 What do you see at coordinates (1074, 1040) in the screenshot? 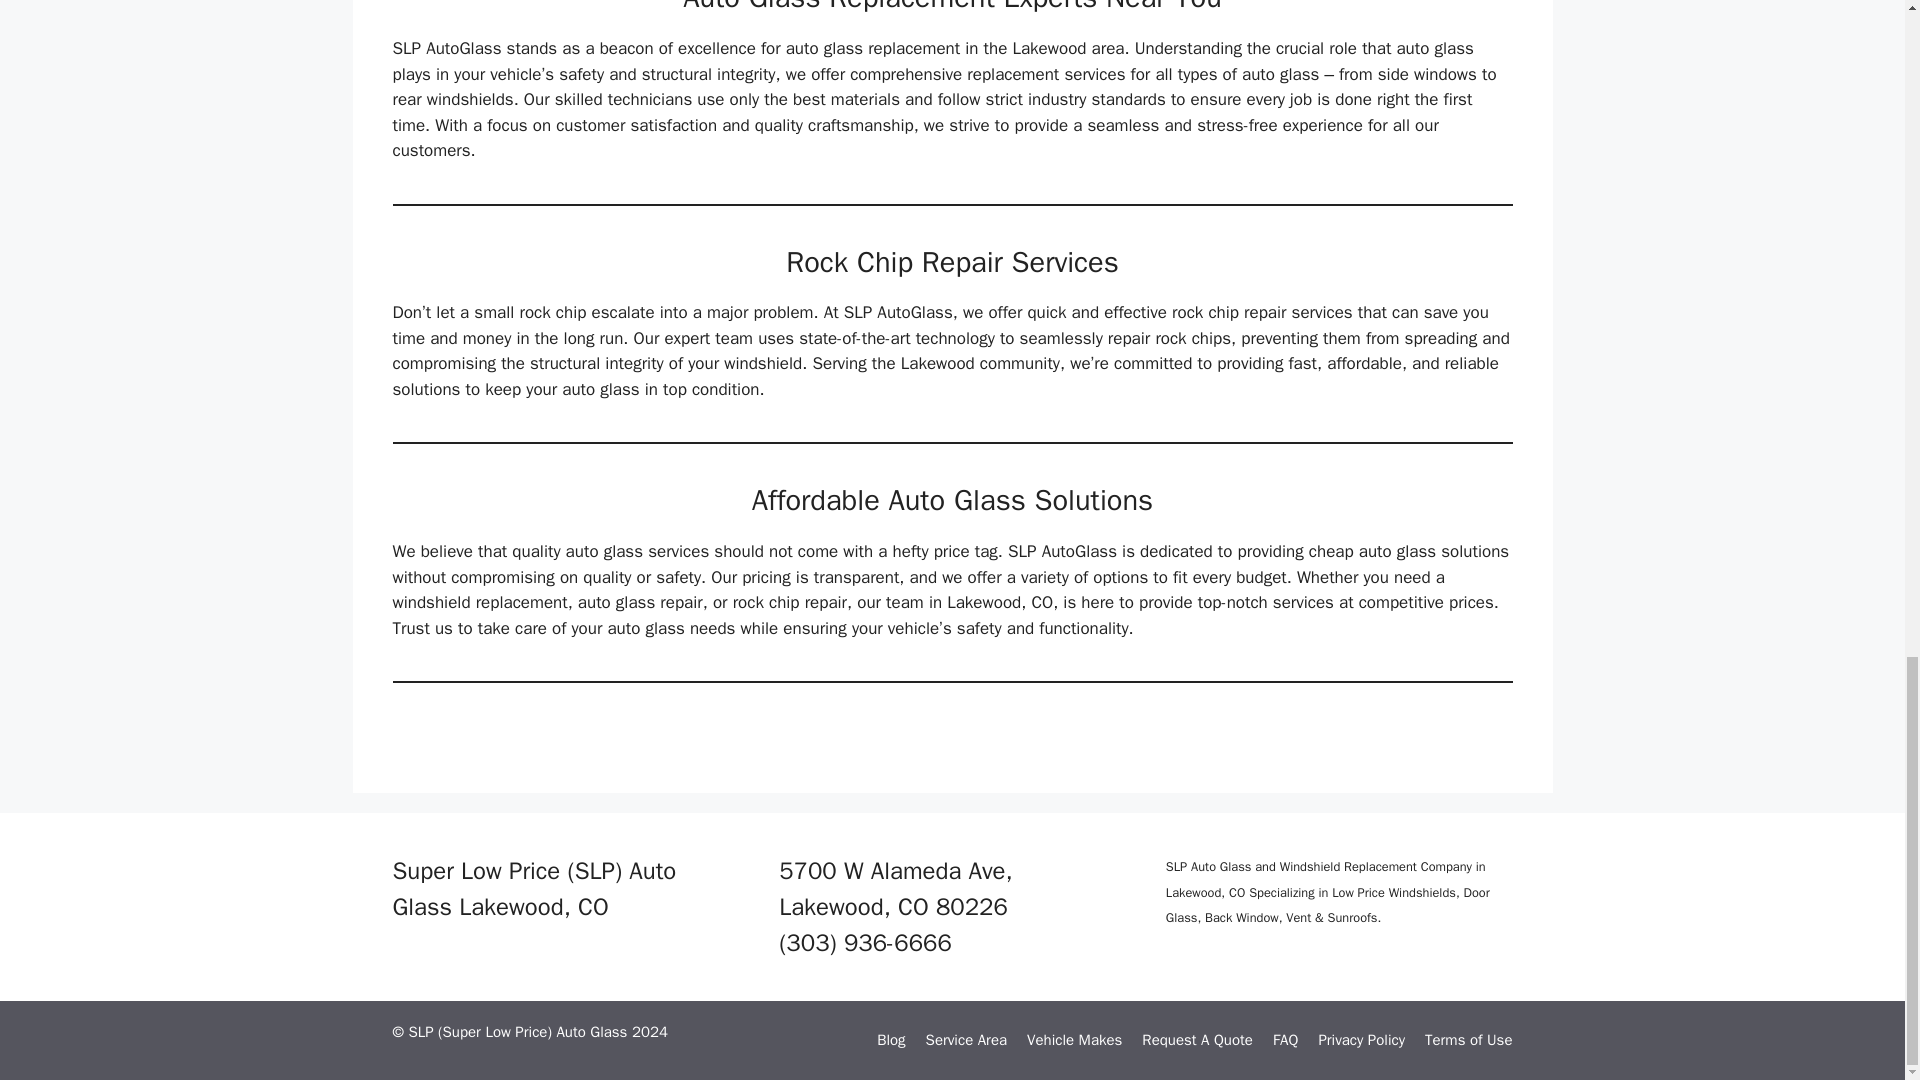
I see `Vehicle Makes` at bounding box center [1074, 1040].